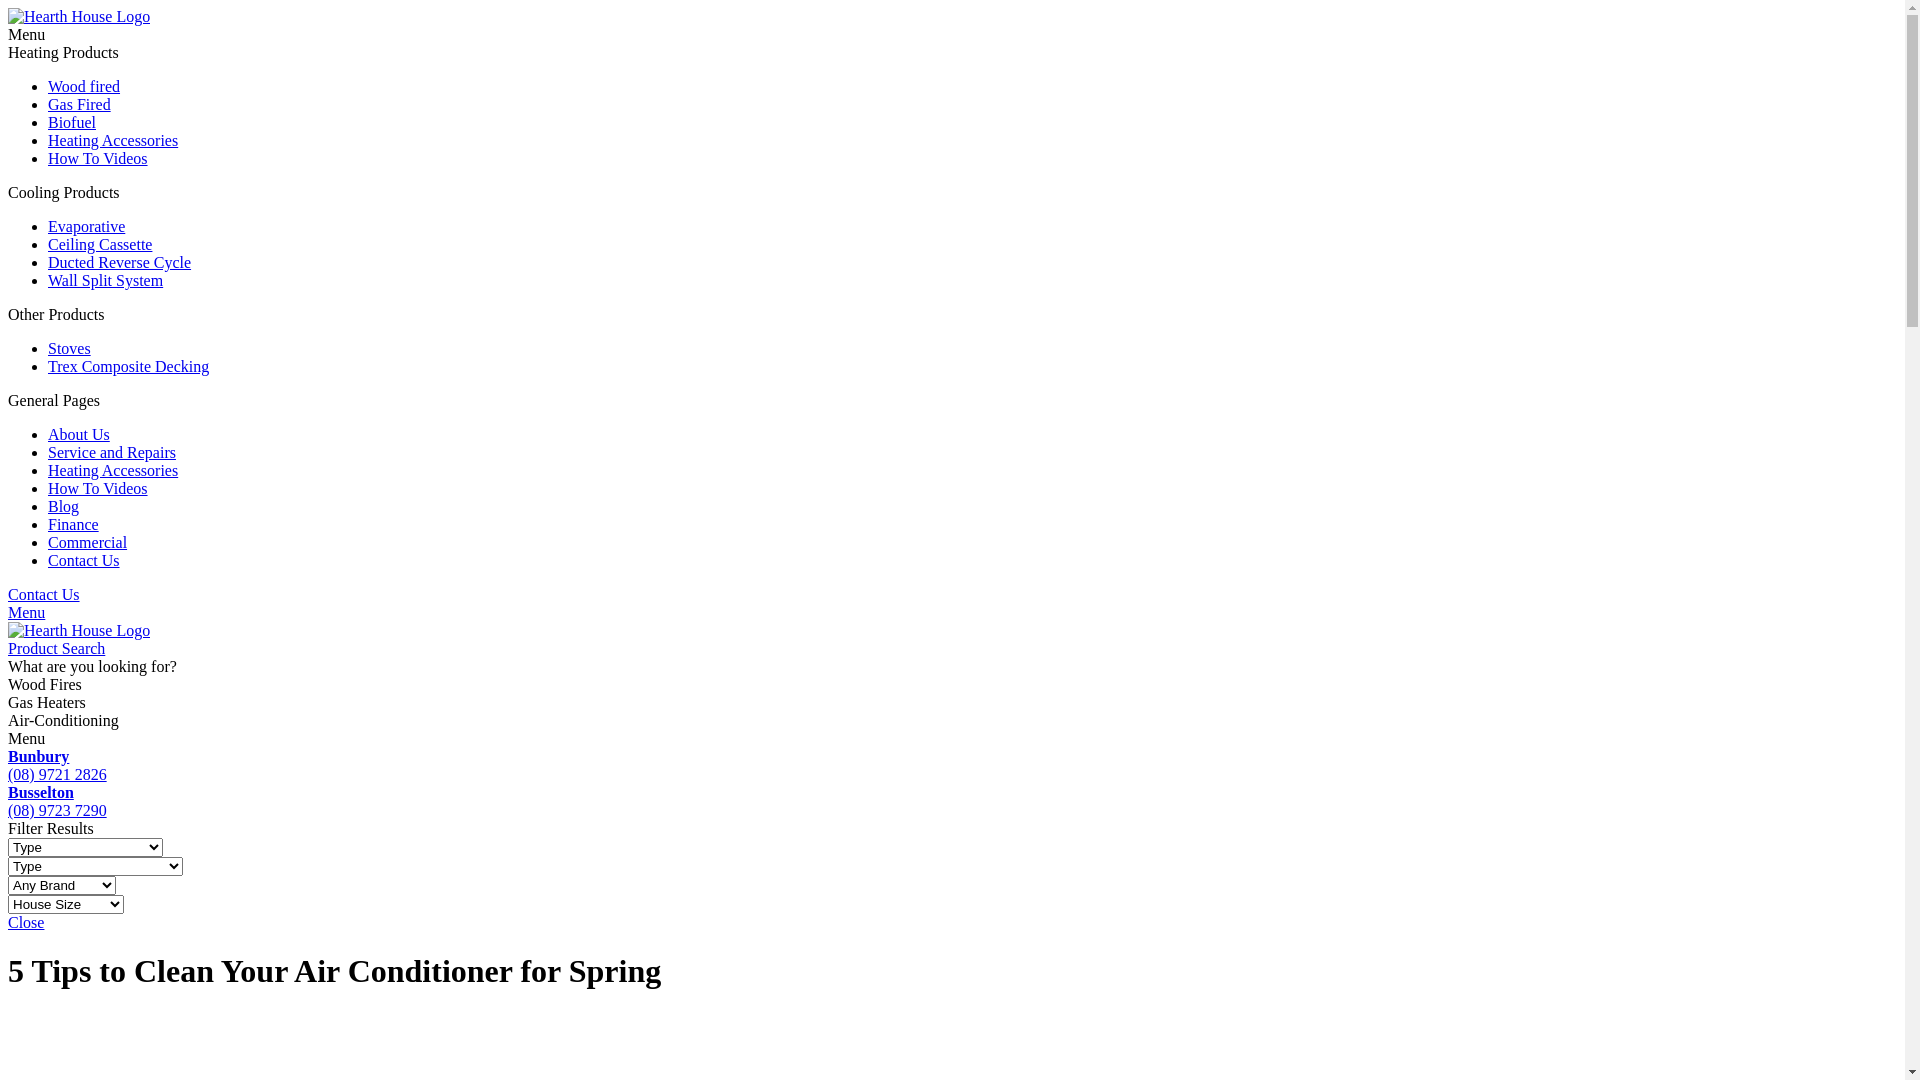 This screenshot has height=1080, width=1920. Describe the element at coordinates (952, 802) in the screenshot. I see `Busselton
(08) 9723 7290` at that location.